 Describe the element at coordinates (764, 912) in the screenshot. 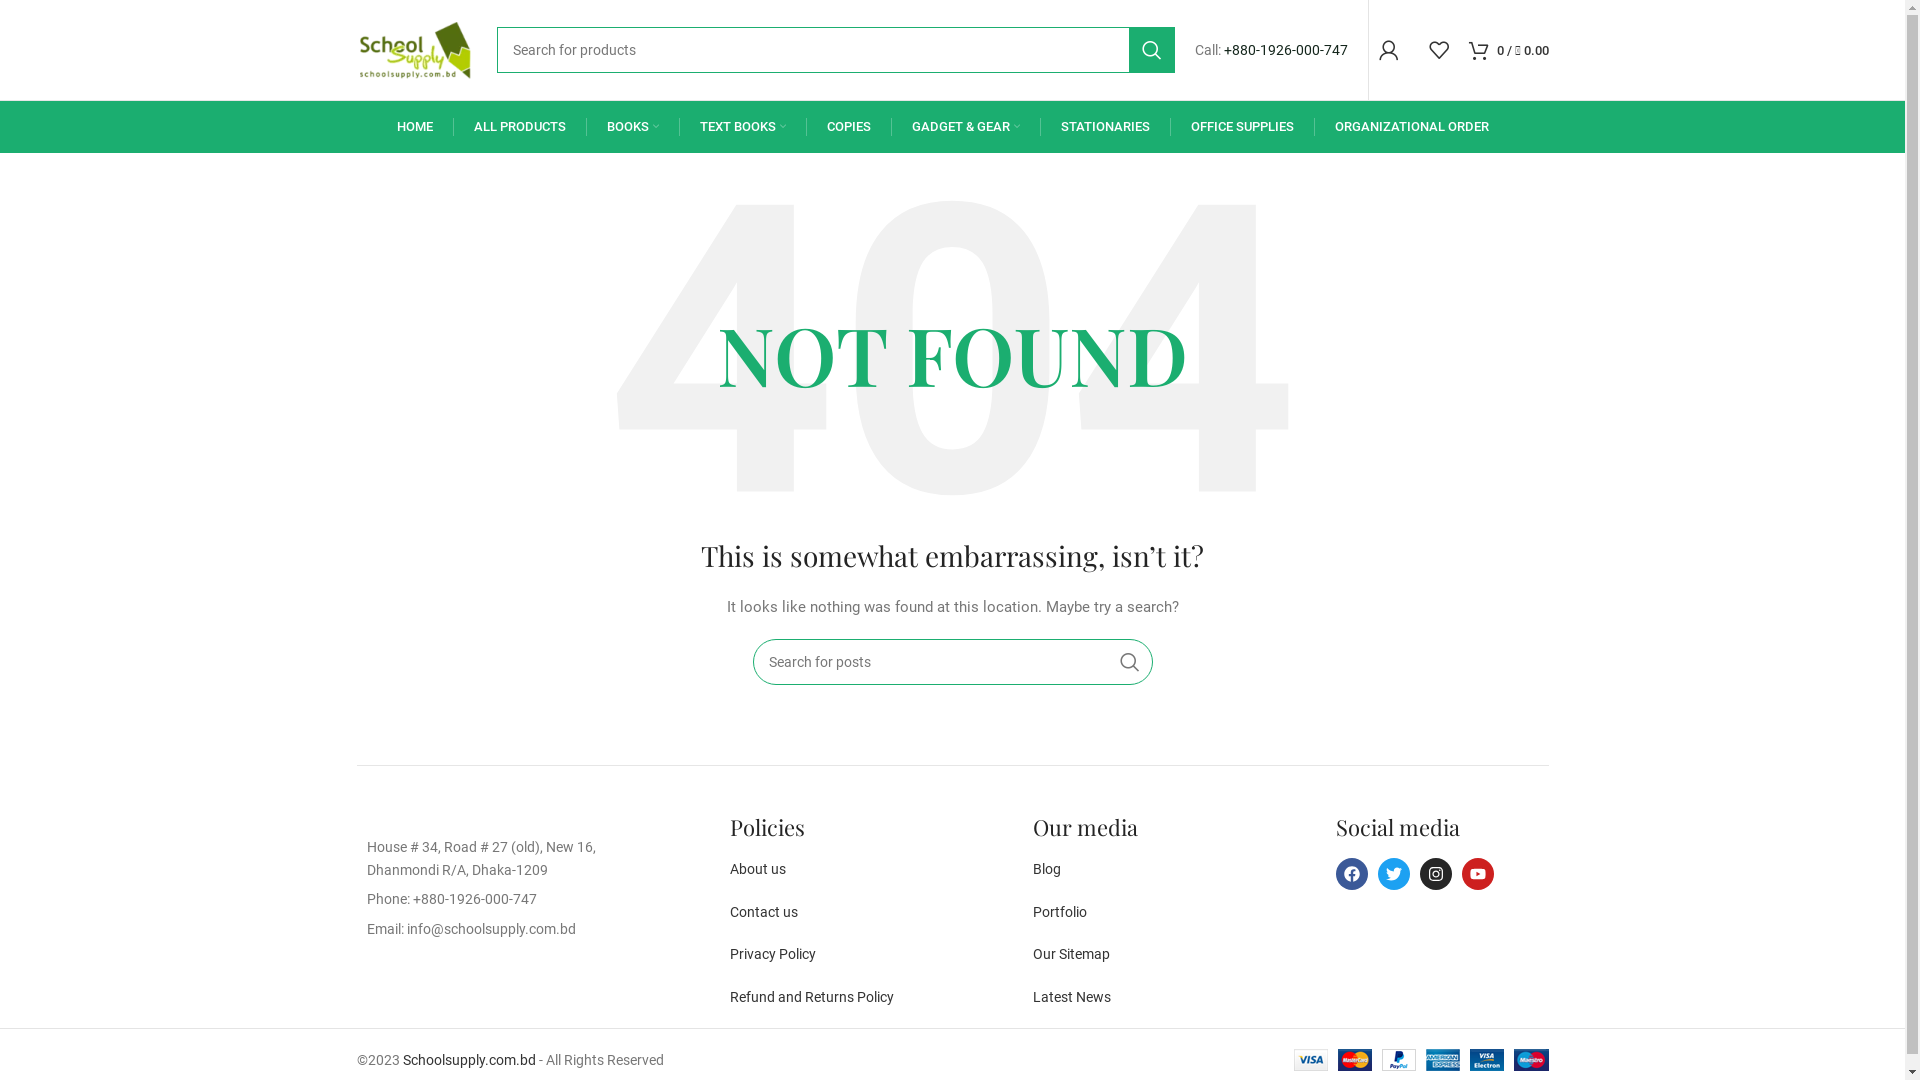

I see `Contact us` at that location.